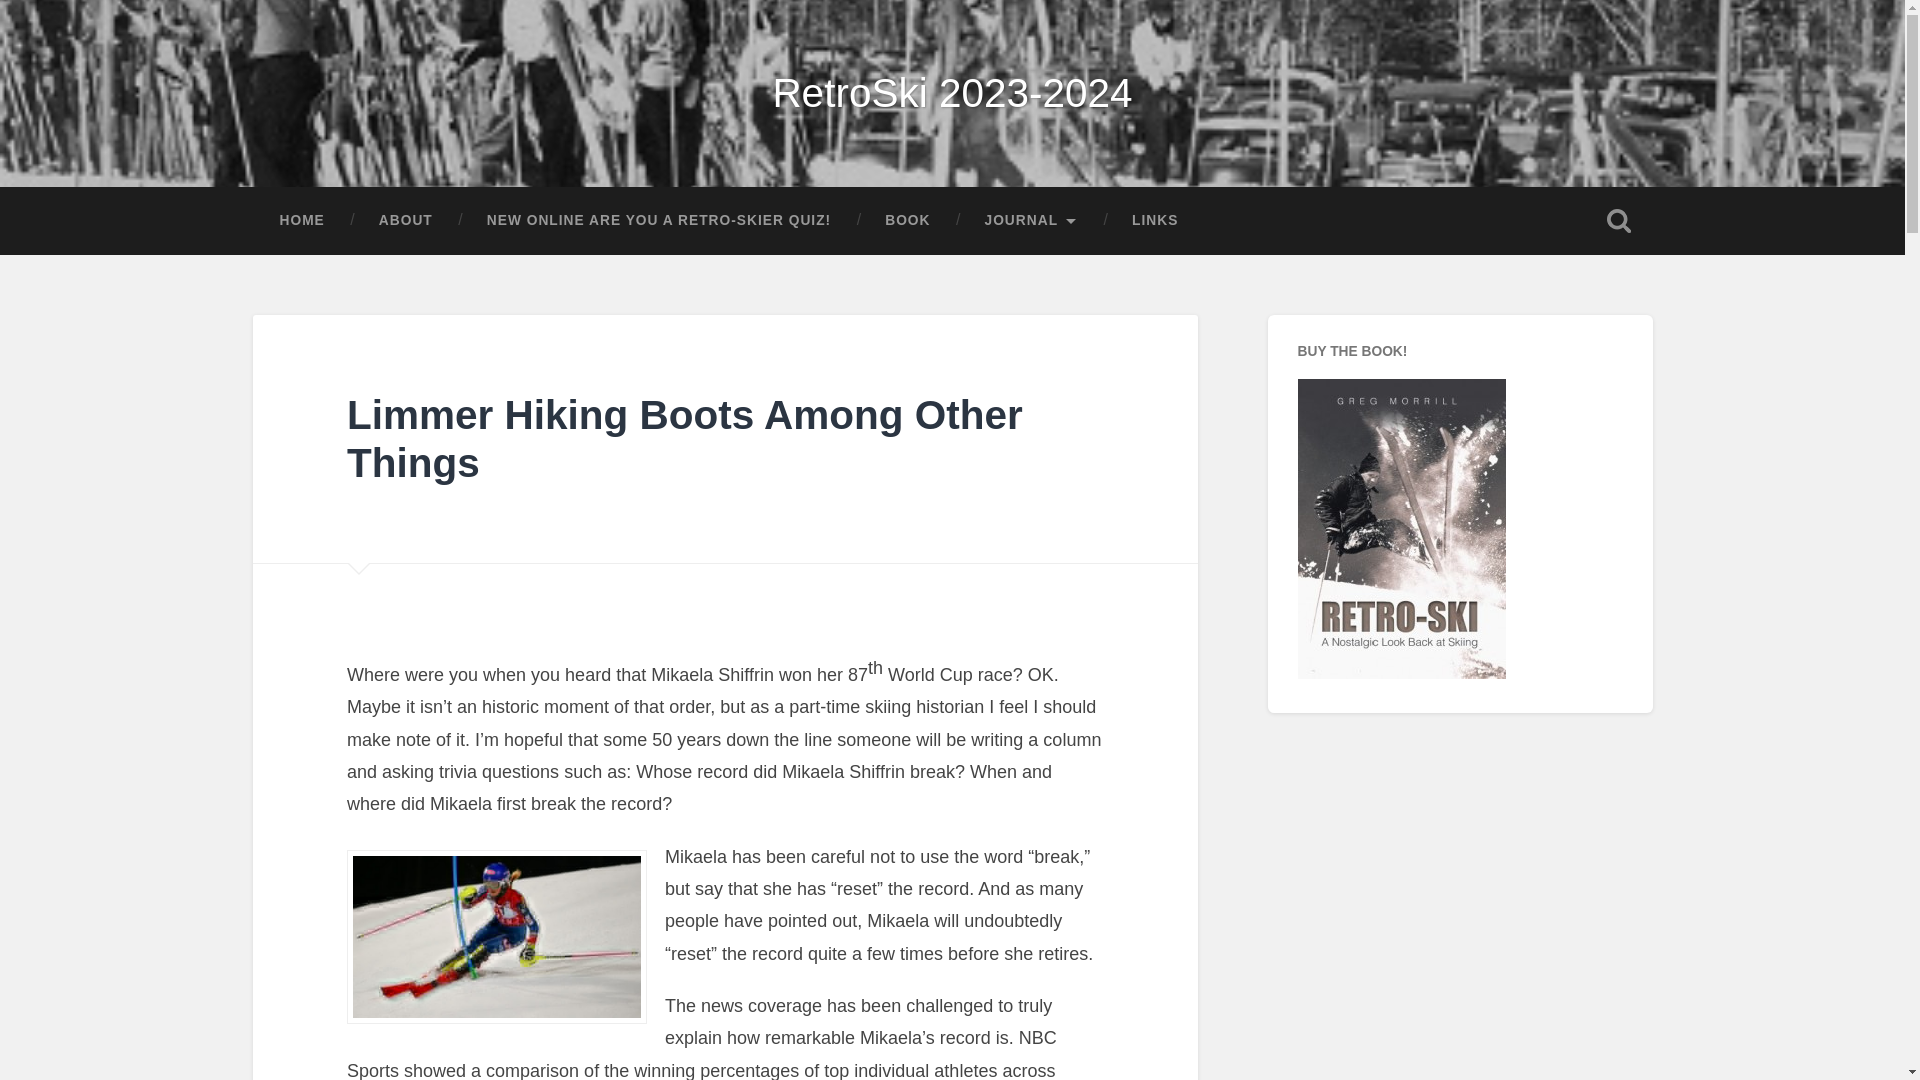 The image size is (1920, 1080). What do you see at coordinates (406, 220) in the screenshot?
I see `ABOUT` at bounding box center [406, 220].